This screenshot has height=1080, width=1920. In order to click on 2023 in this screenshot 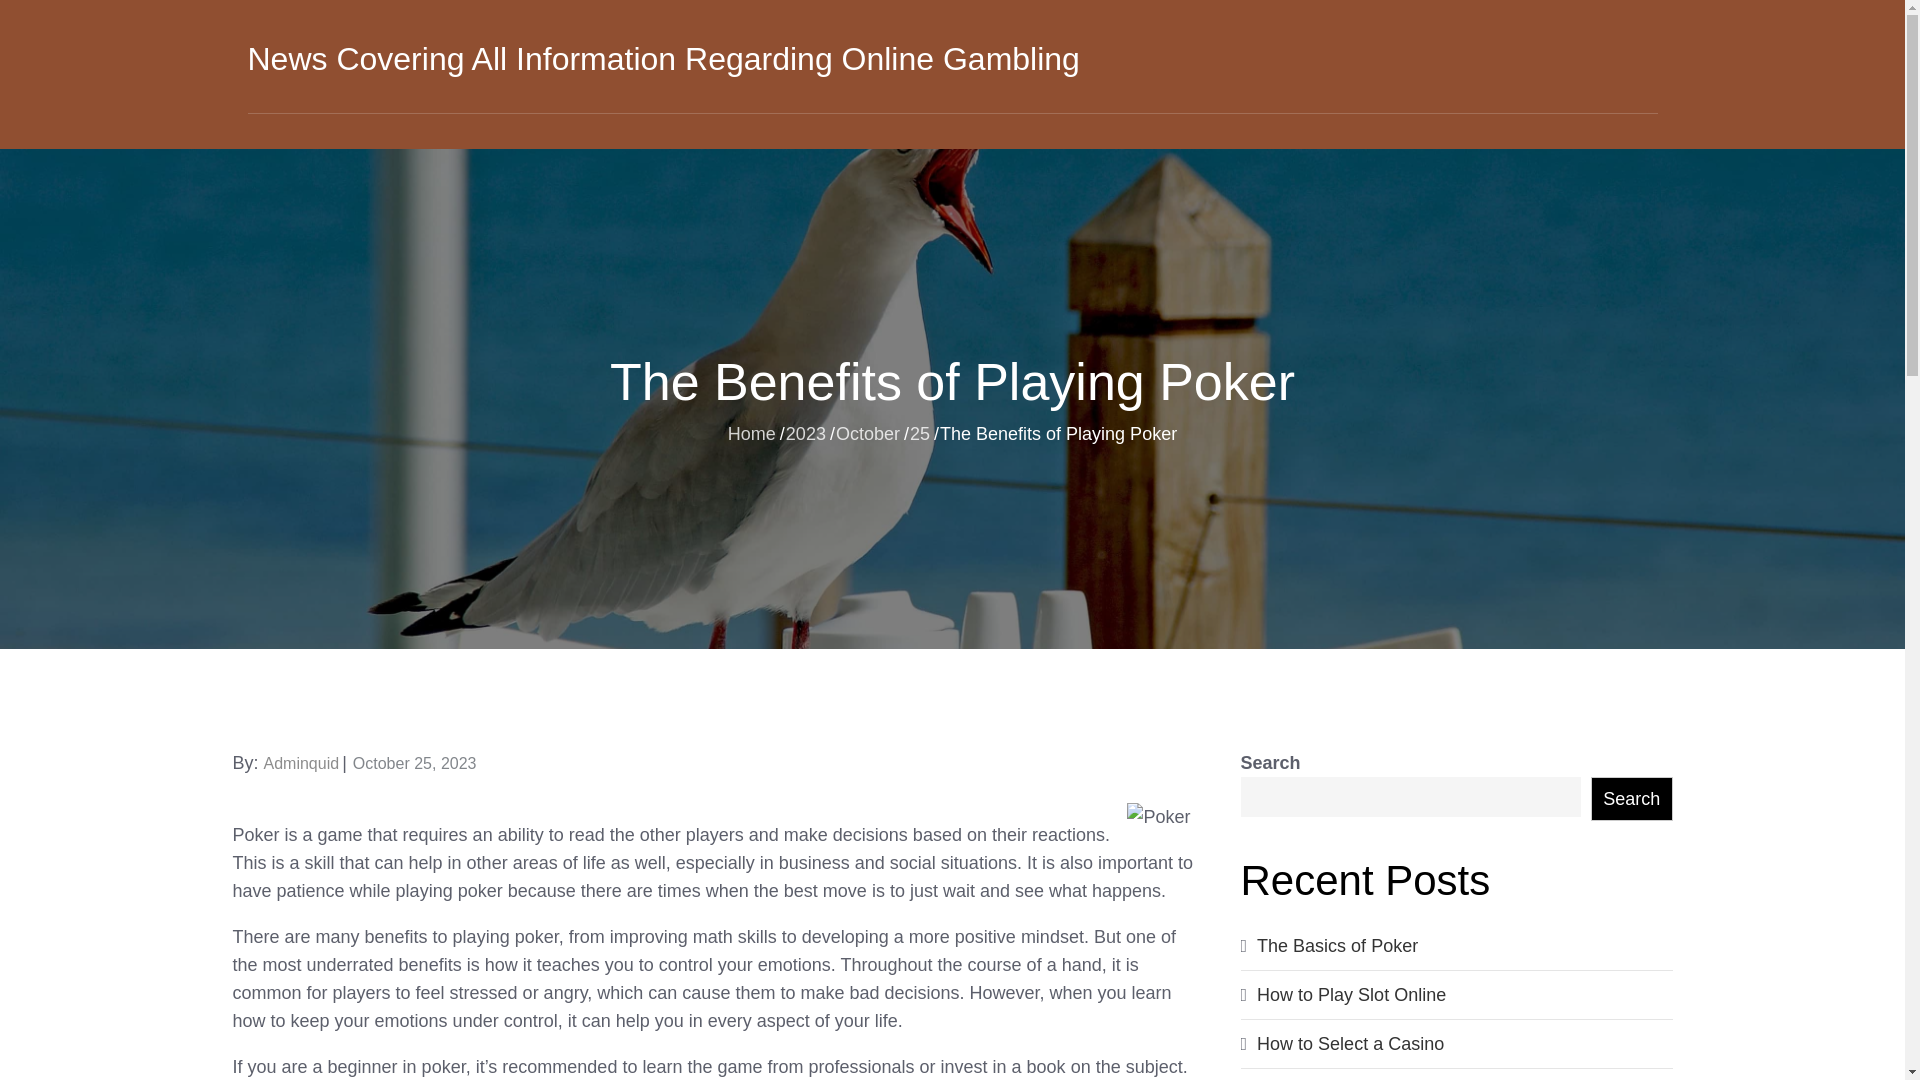, I will do `click(805, 432)`.